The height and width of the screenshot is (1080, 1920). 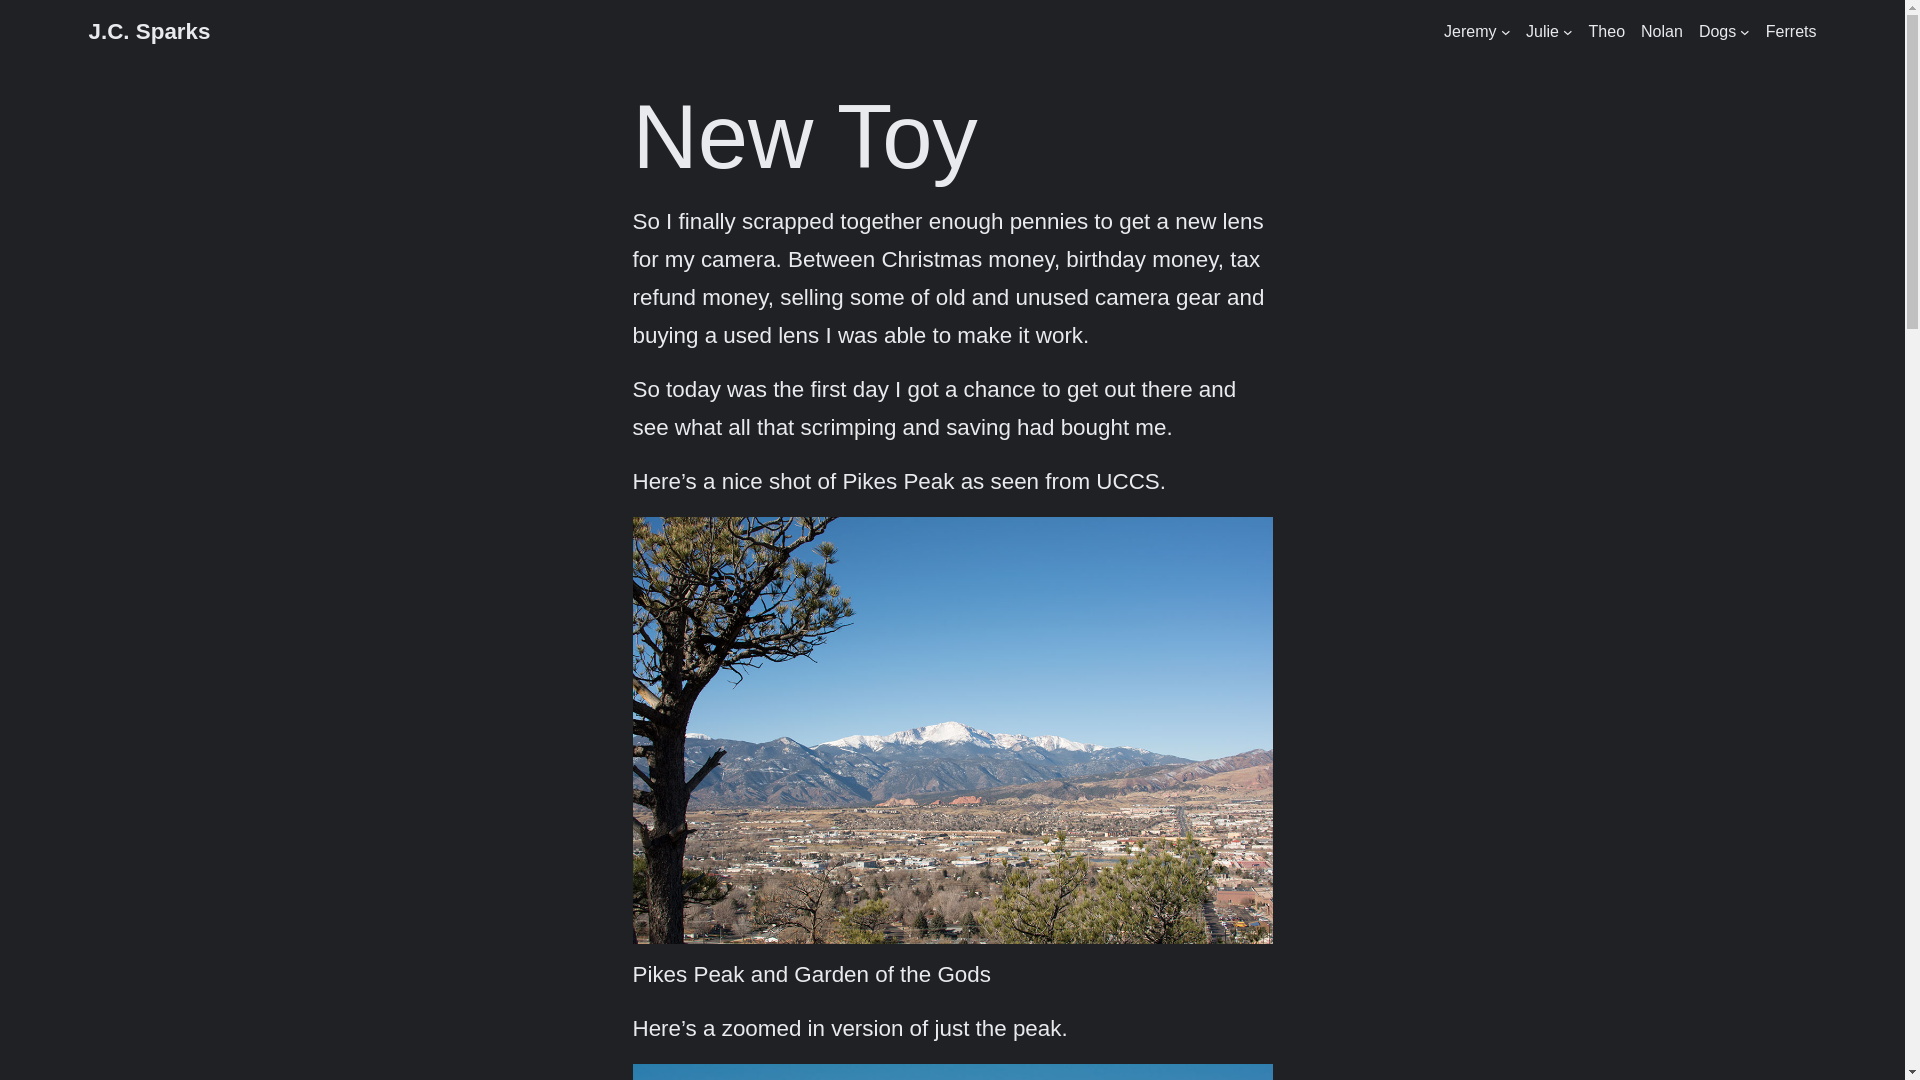 What do you see at coordinates (1469, 32) in the screenshot?
I see `Jeremy` at bounding box center [1469, 32].